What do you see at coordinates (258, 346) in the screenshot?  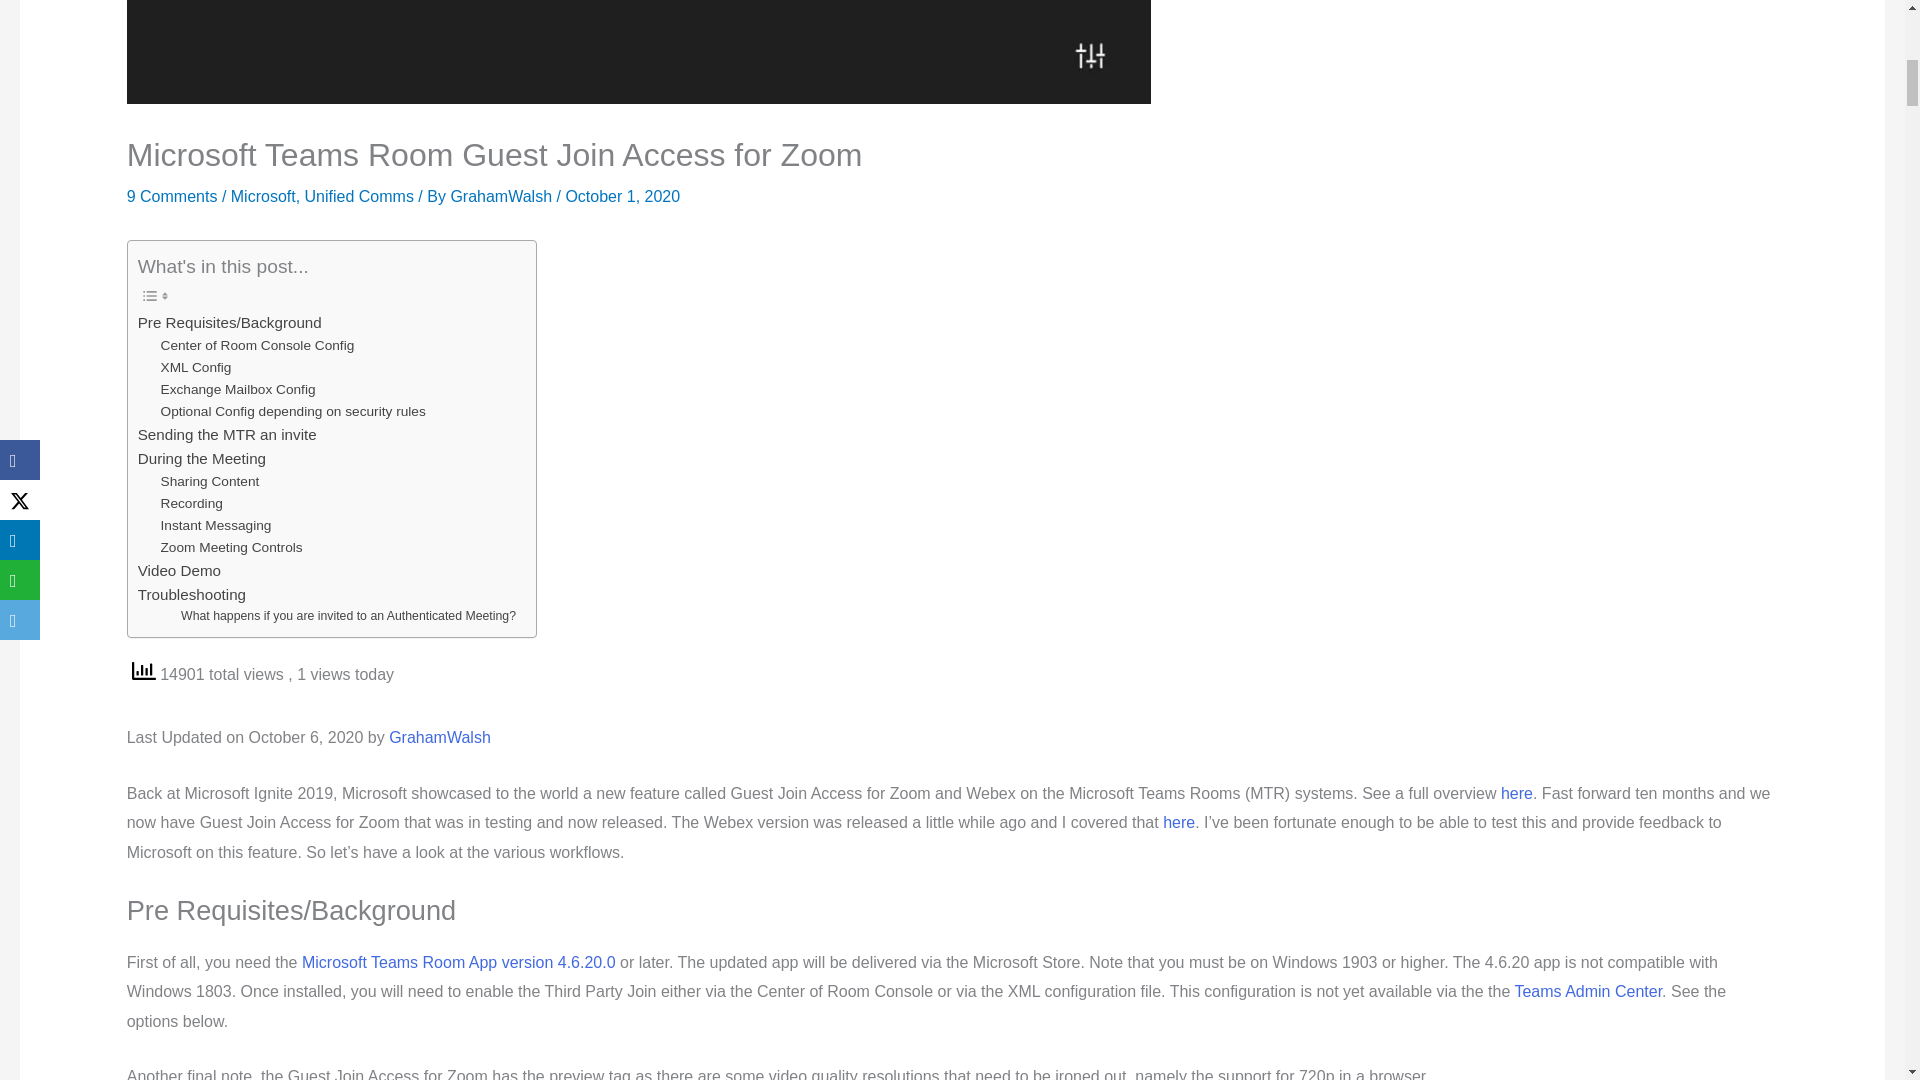 I see `Center of Room Console Config` at bounding box center [258, 346].